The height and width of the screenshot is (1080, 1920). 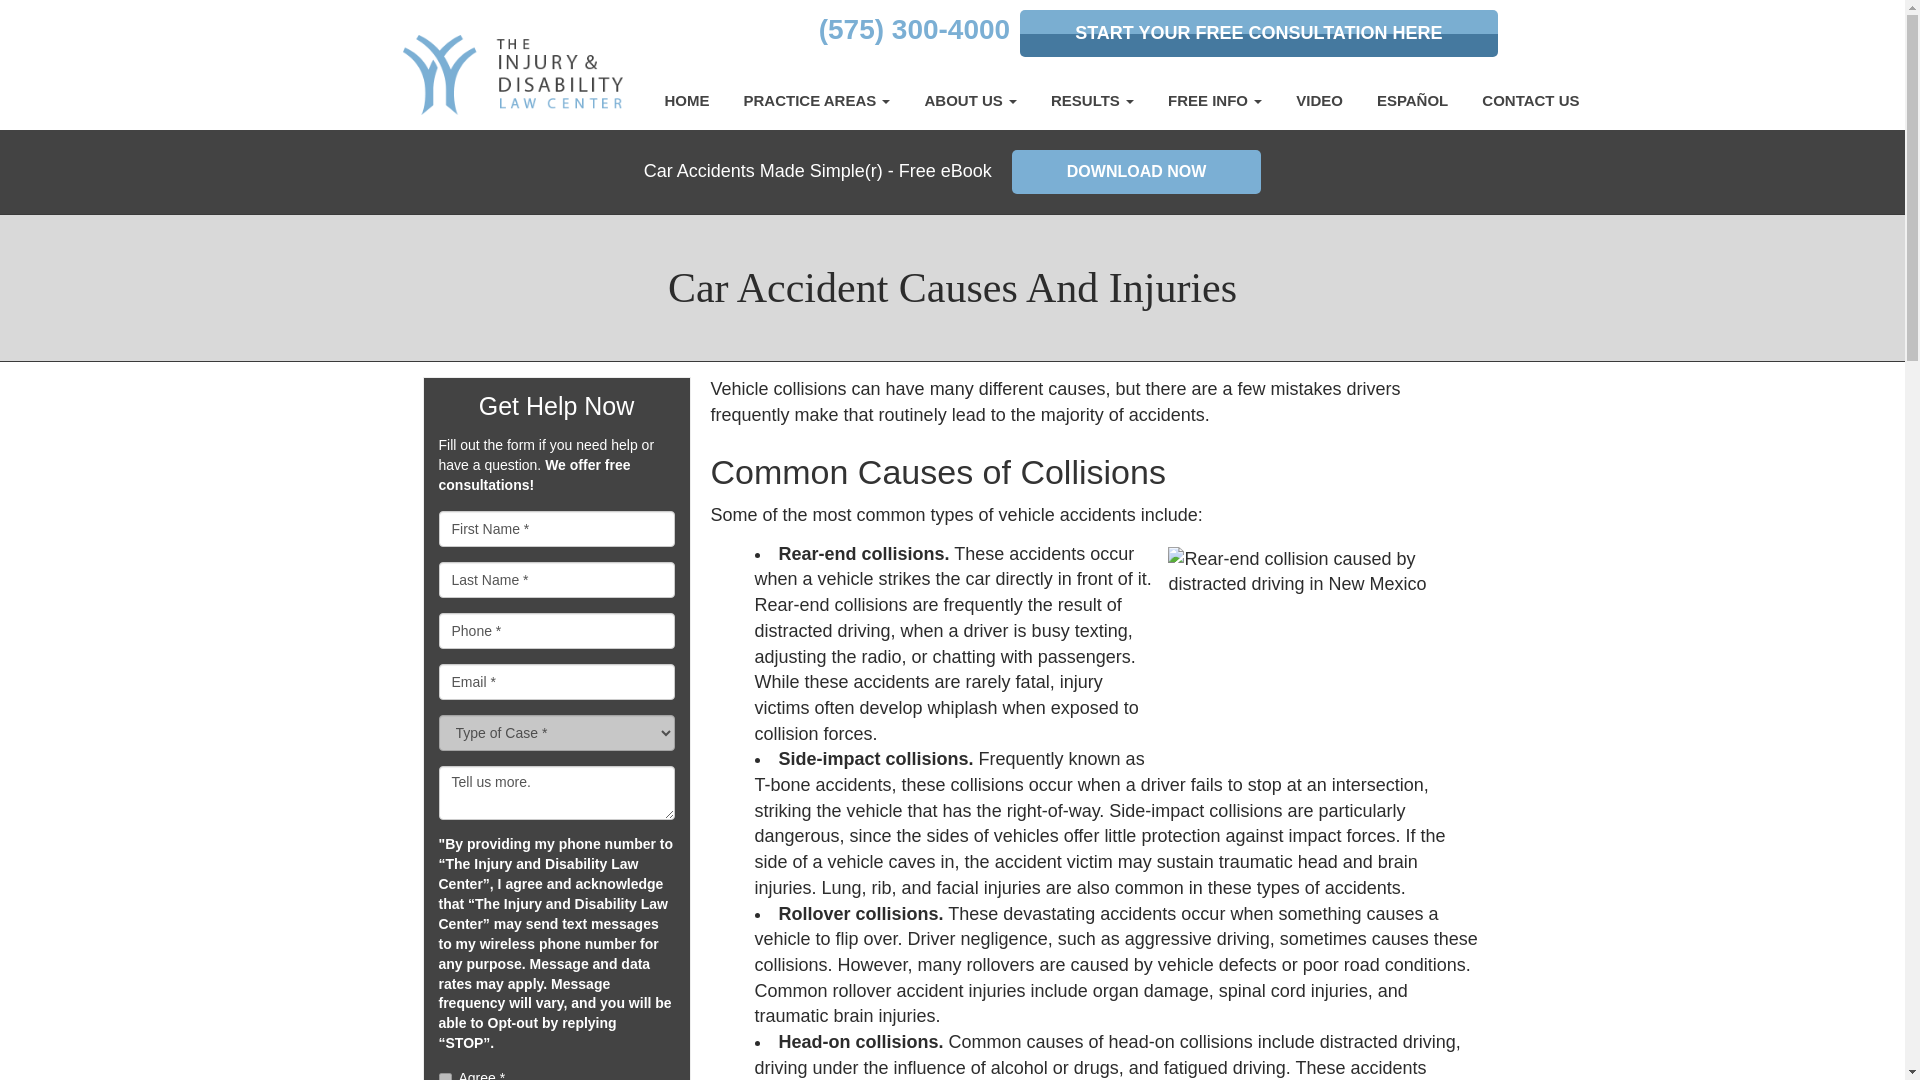 I want to click on Agree, so click(x=444, y=1076).